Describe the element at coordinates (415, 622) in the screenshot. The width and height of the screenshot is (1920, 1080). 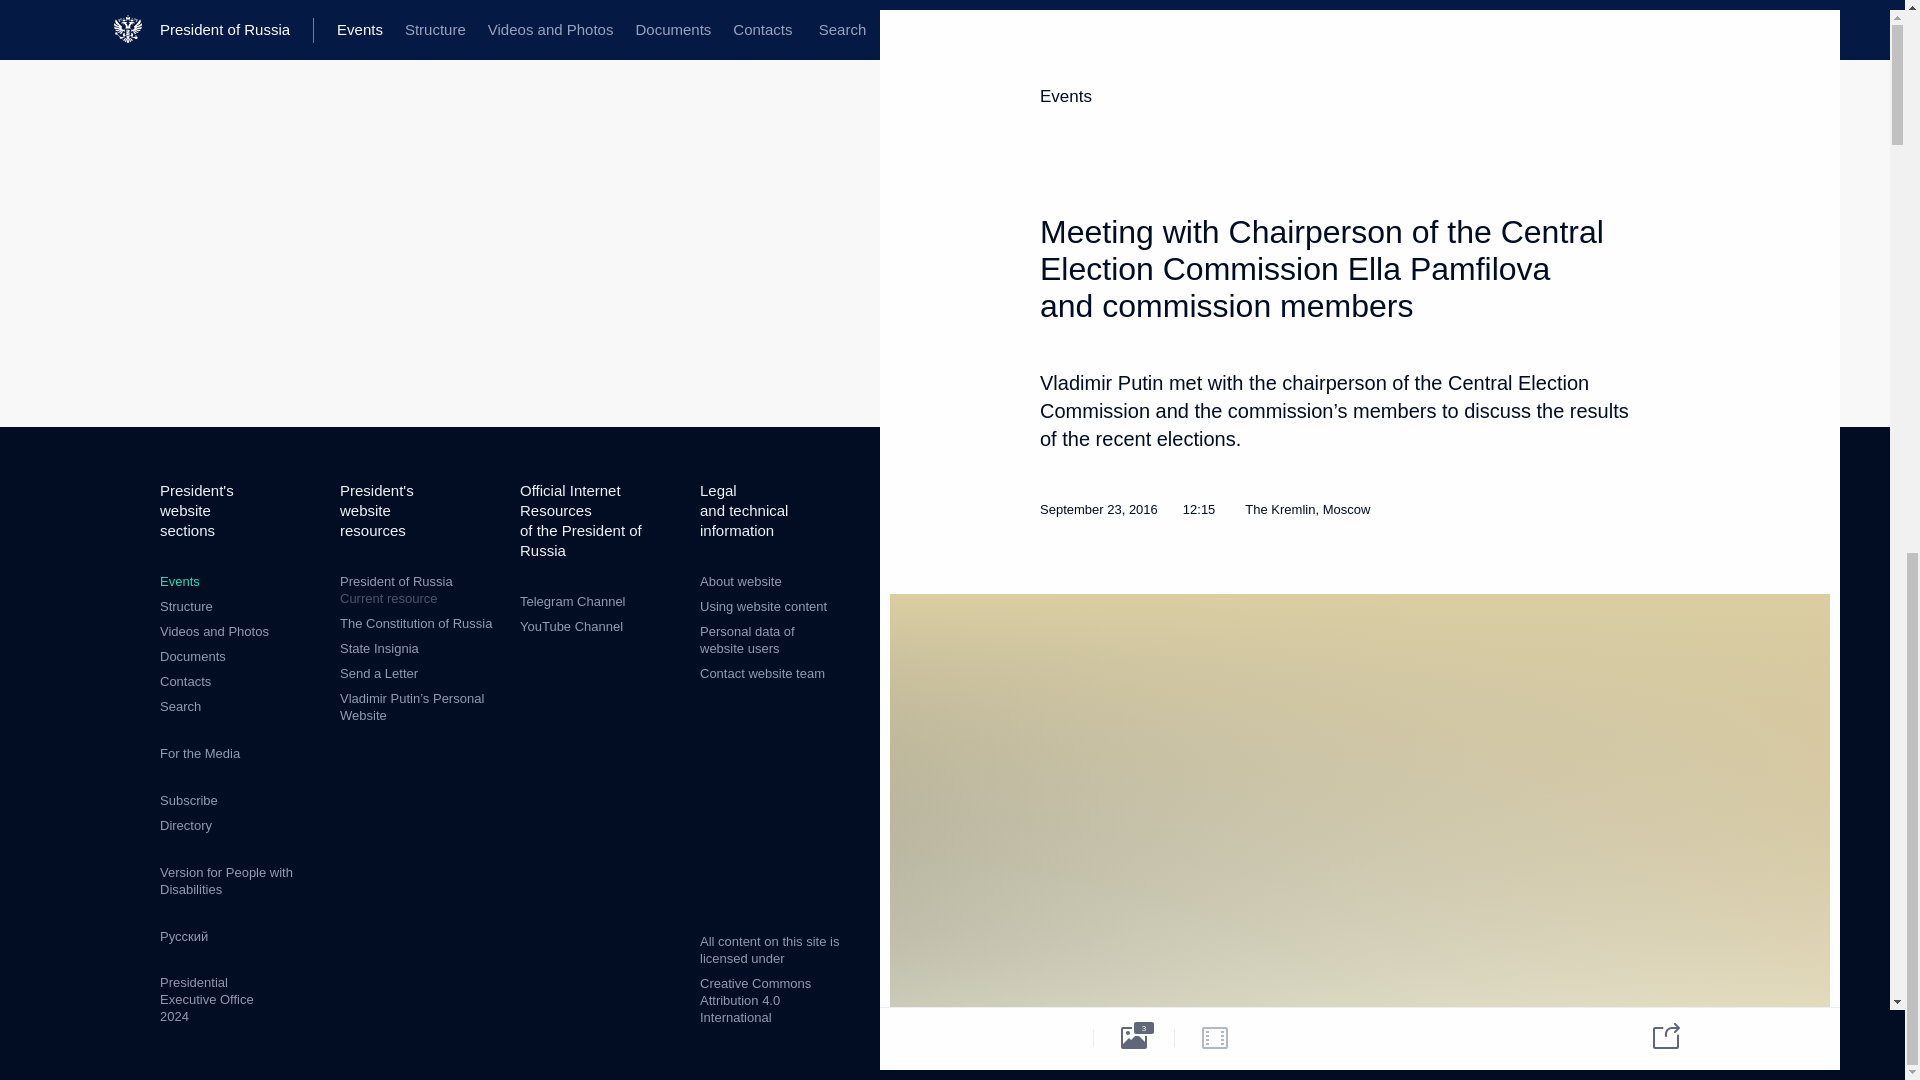
I see `The Constitution of Russia` at that location.